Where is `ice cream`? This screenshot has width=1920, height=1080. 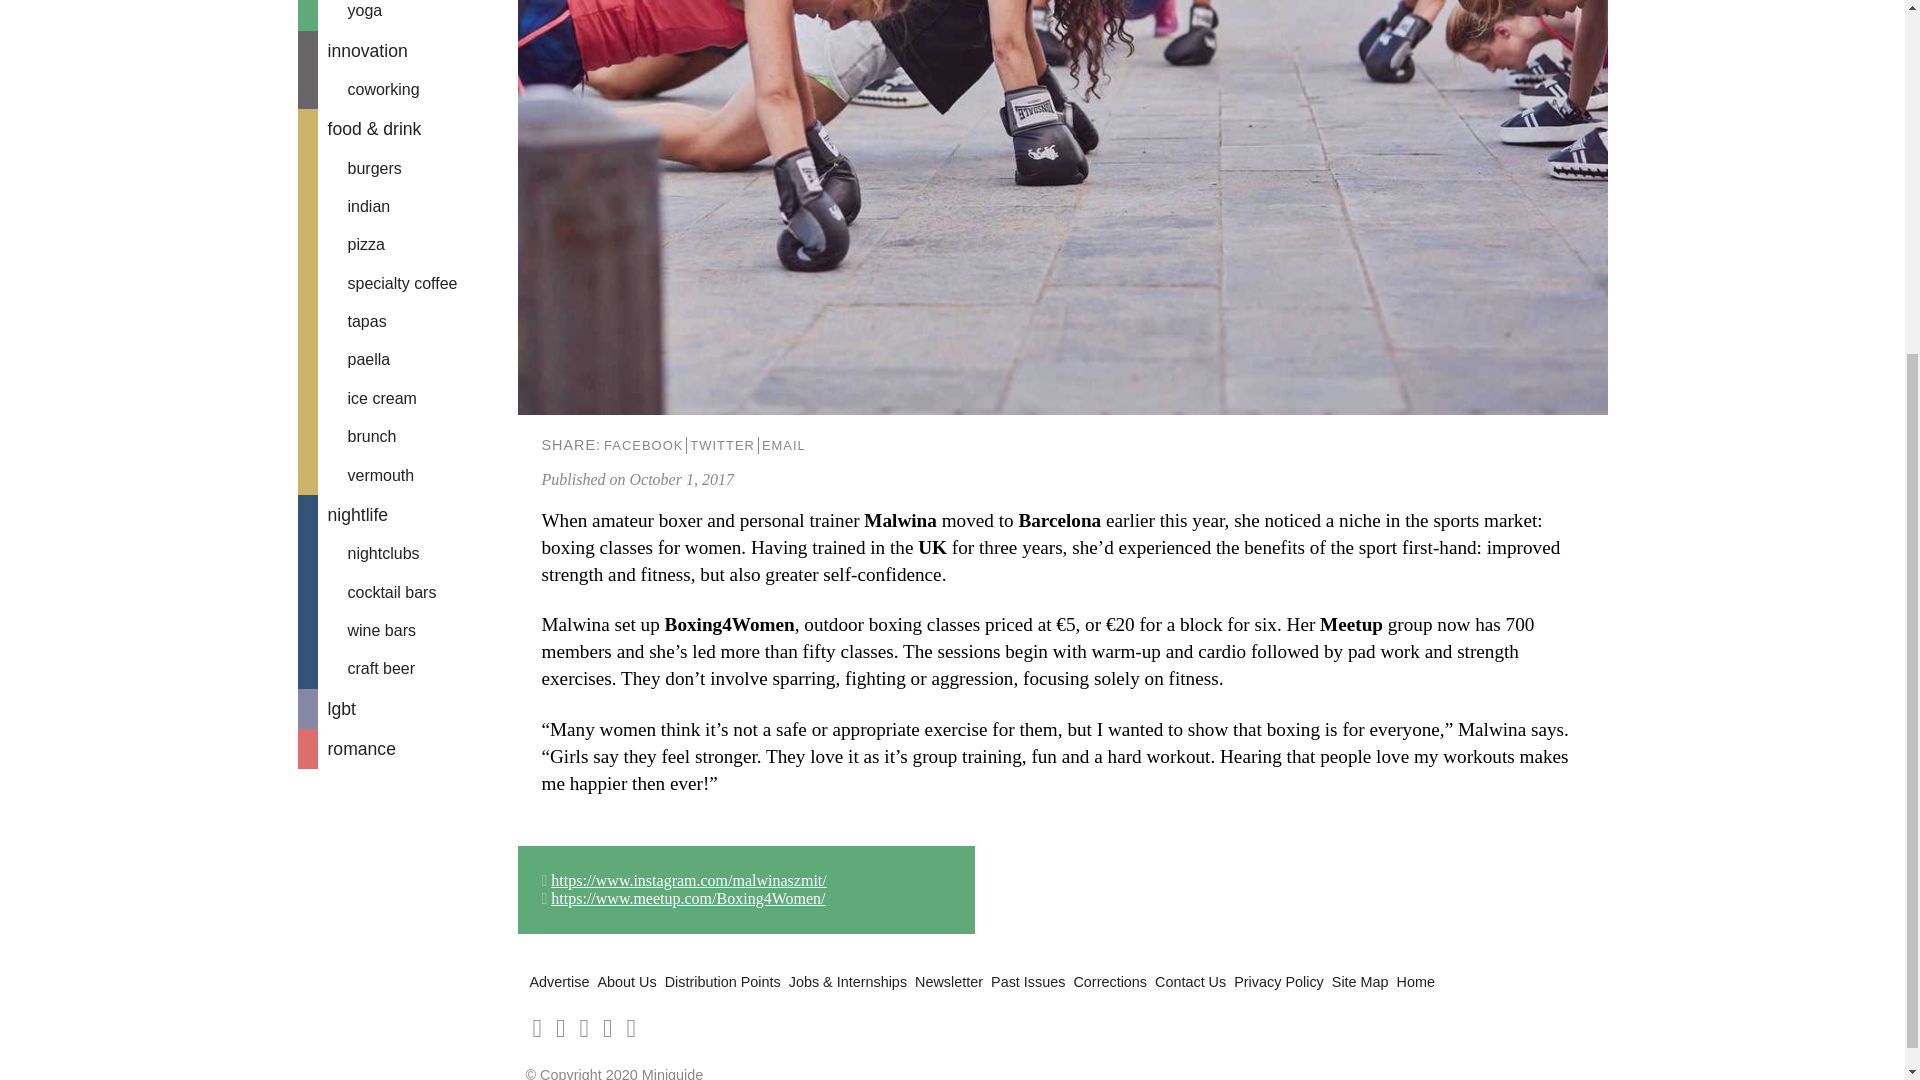 ice cream is located at coordinates (408, 398).